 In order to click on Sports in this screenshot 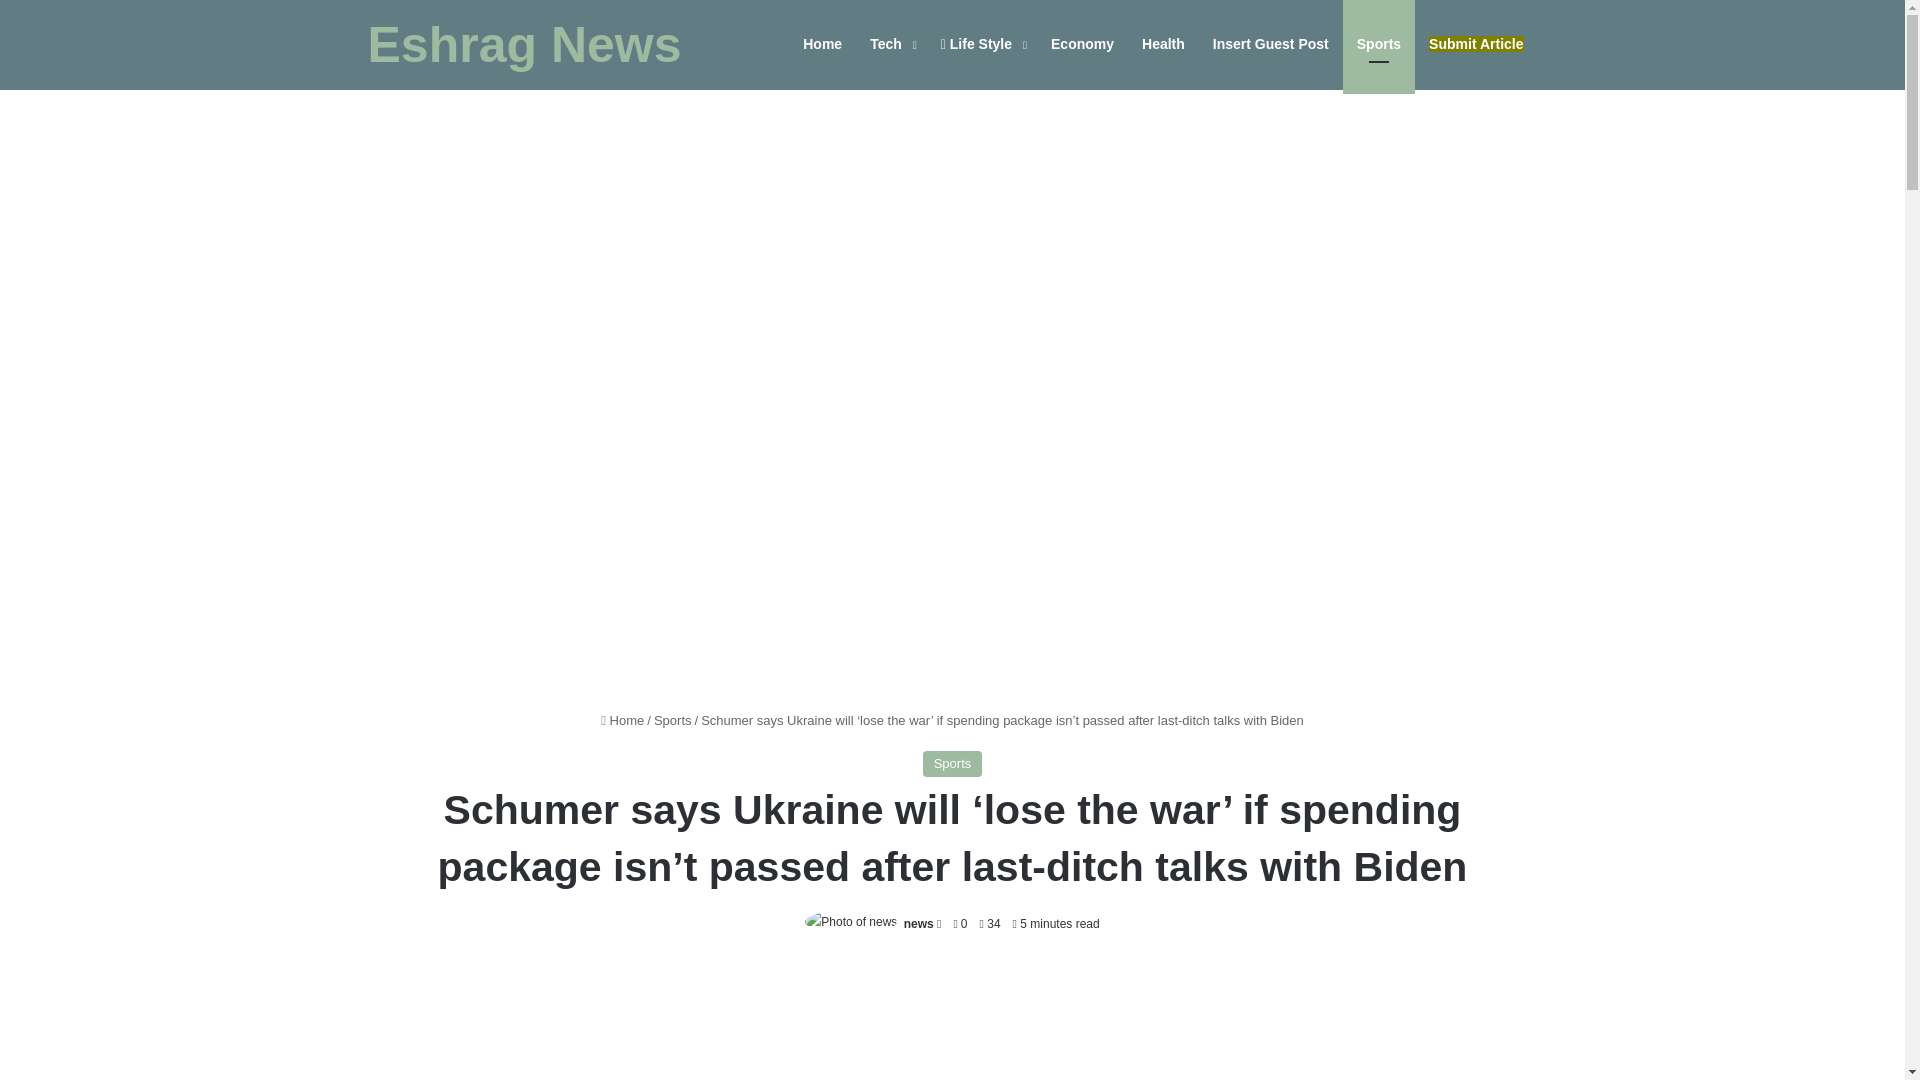, I will do `click(672, 720)`.